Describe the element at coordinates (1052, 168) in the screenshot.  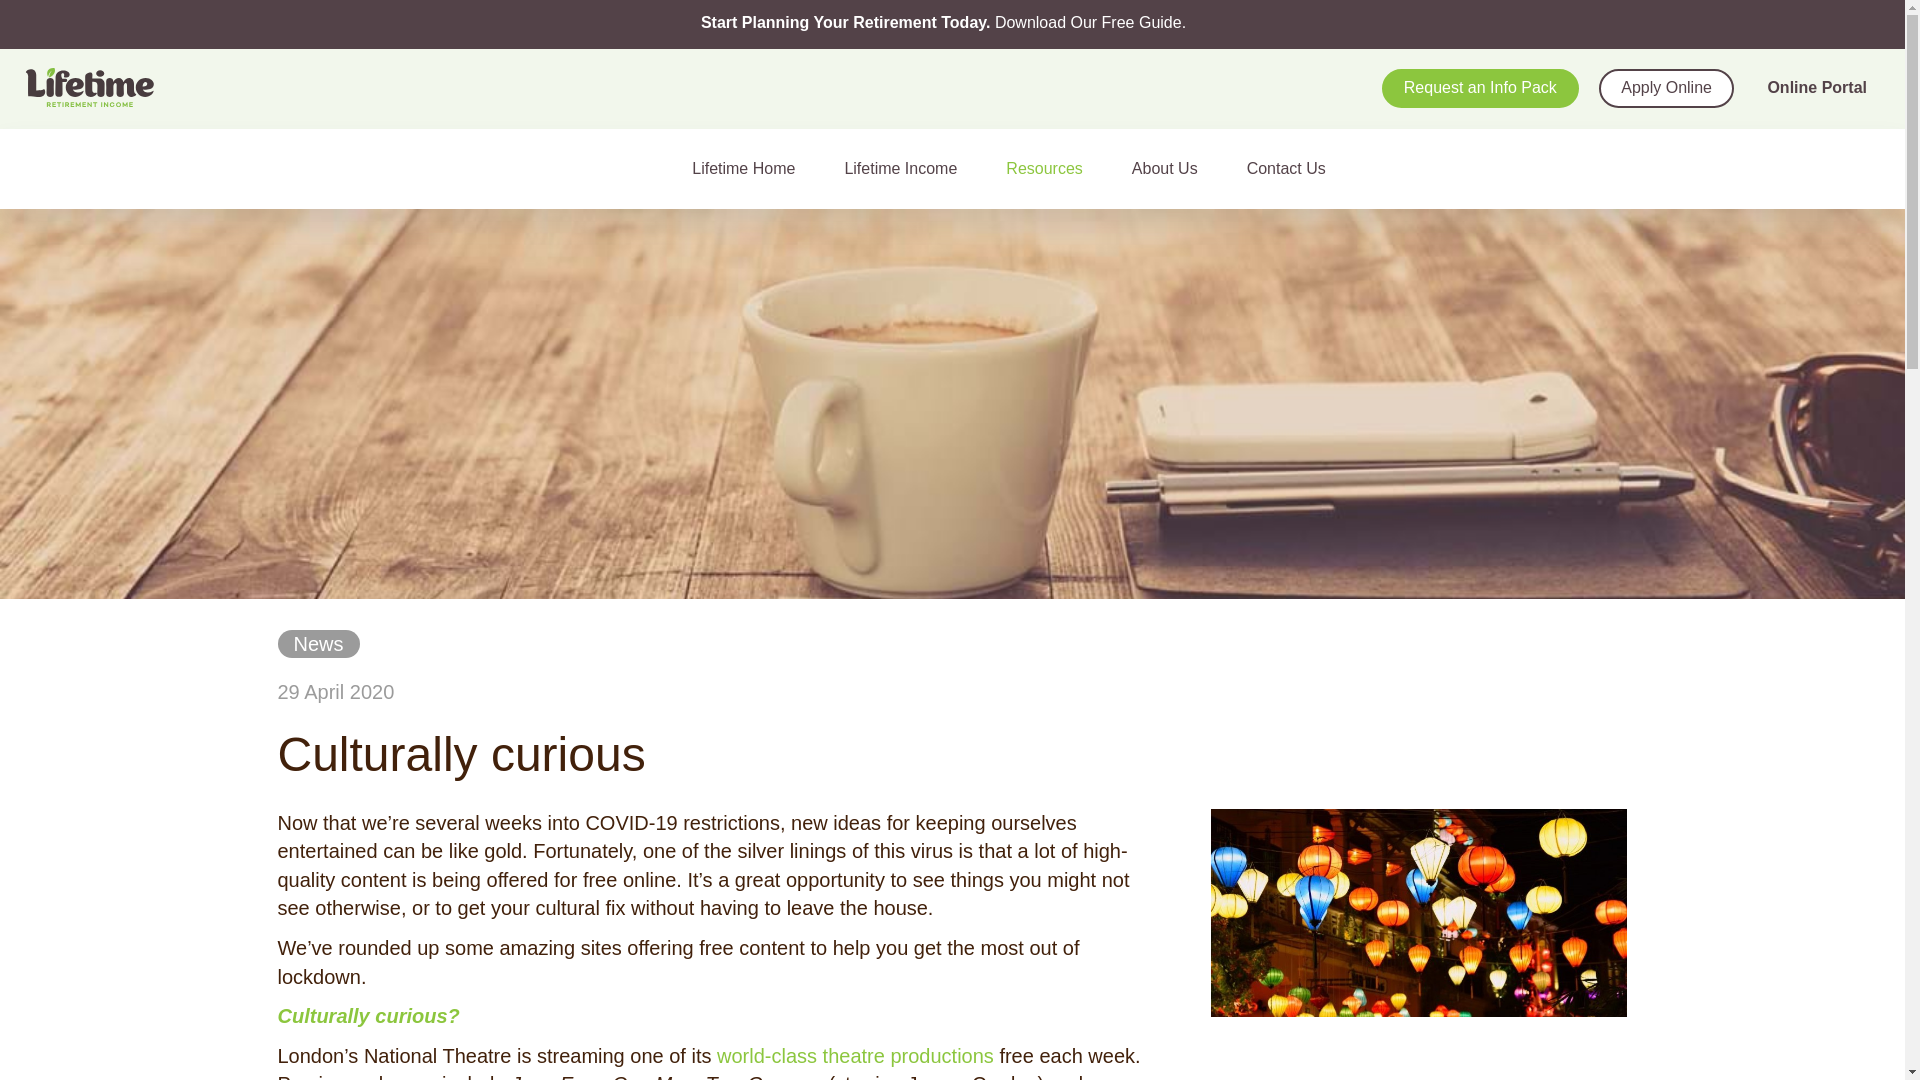
I see `Resources` at that location.